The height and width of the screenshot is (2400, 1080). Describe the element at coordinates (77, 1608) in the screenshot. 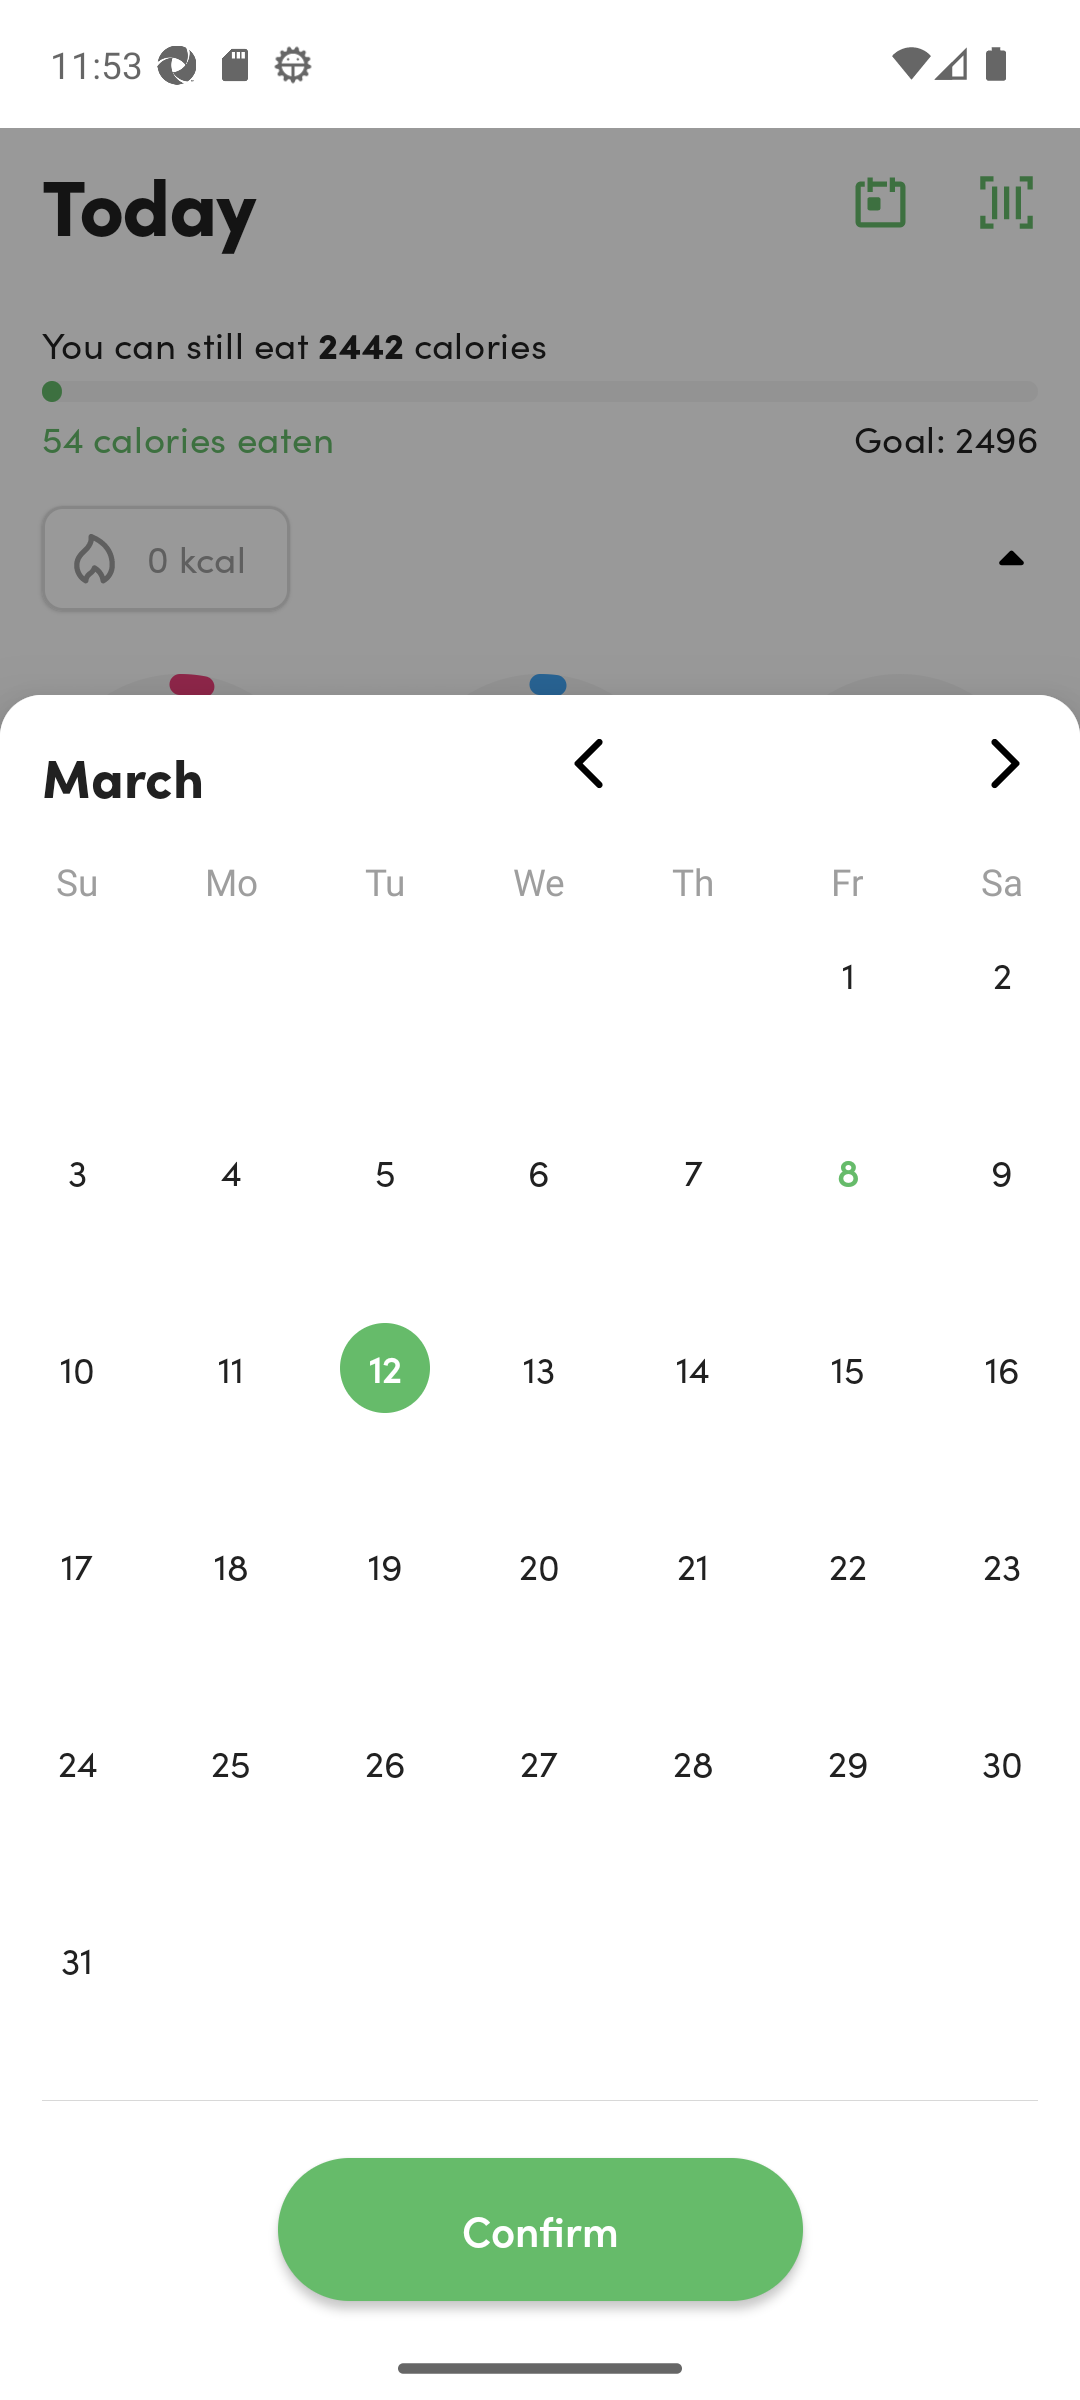

I see `17` at that location.